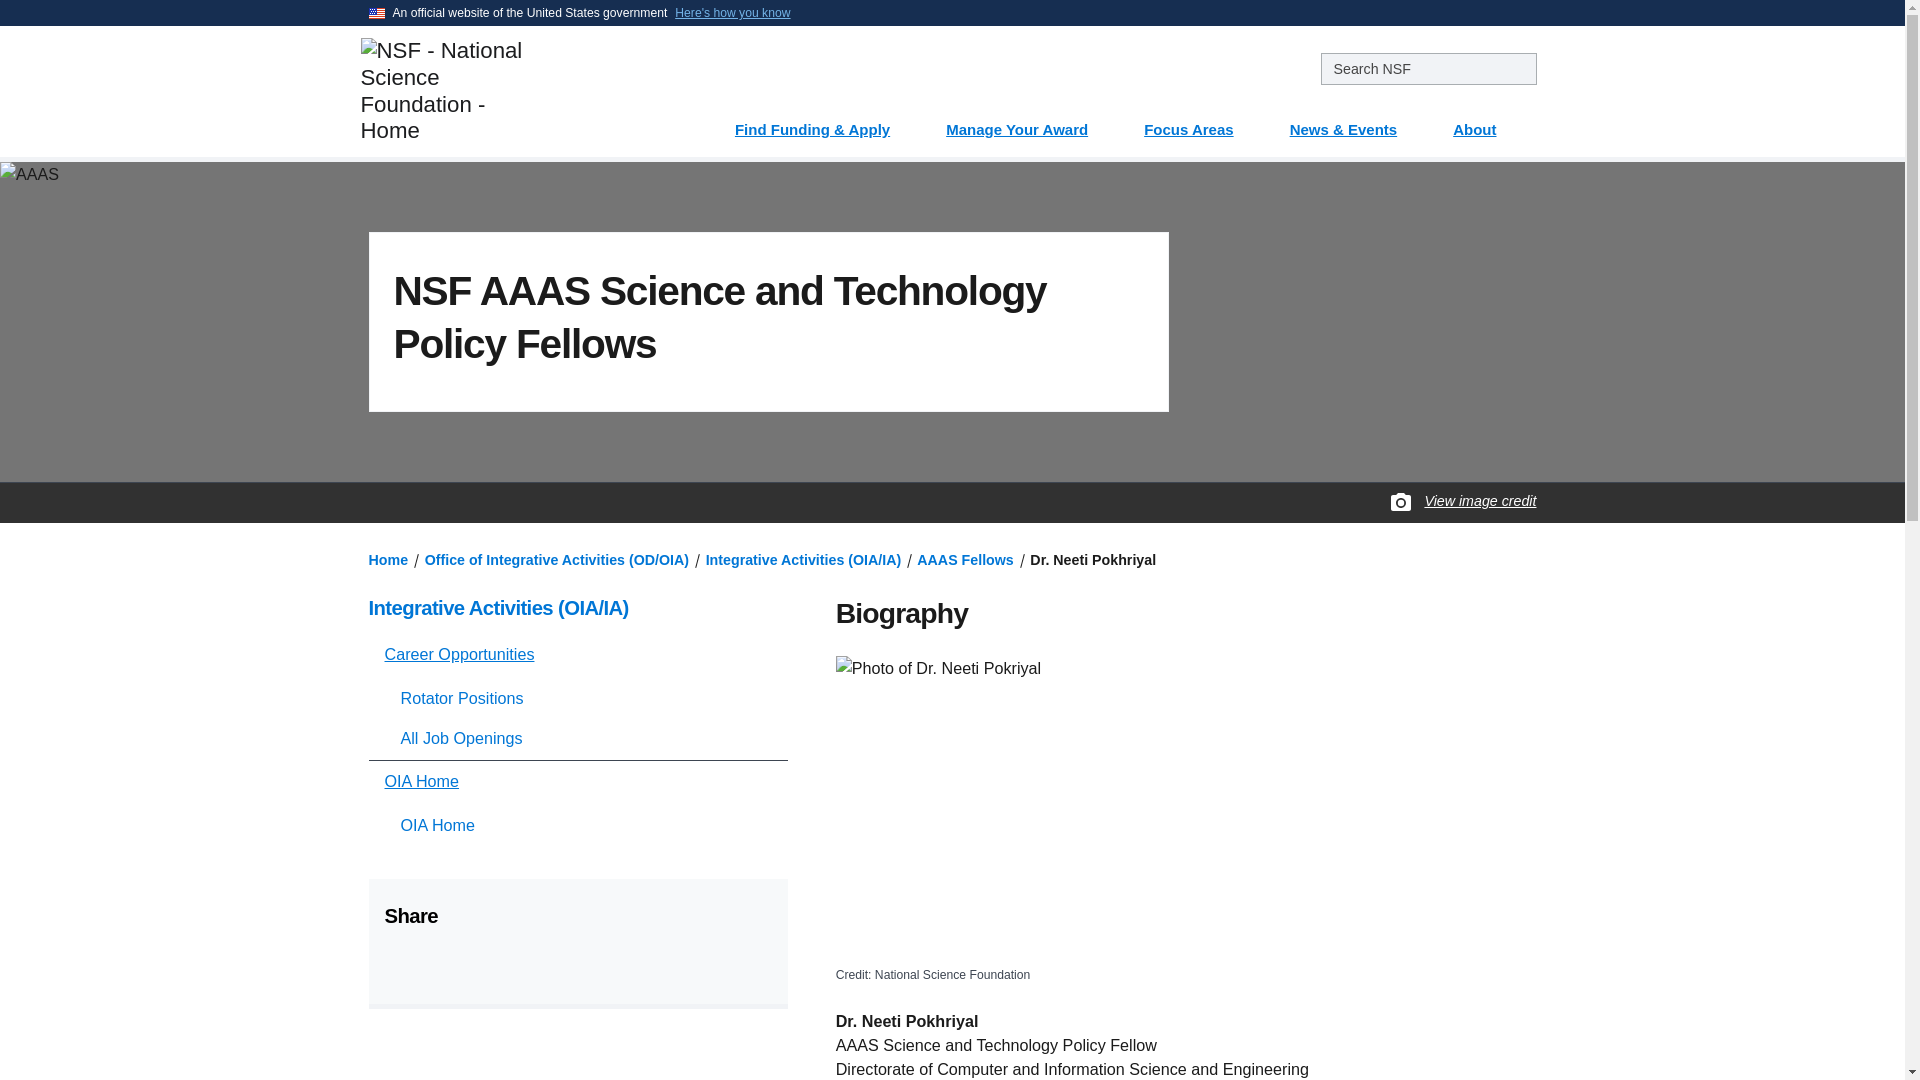 The height and width of the screenshot is (1080, 1920). Describe the element at coordinates (1486, 122) in the screenshot. I see `About` at that location.